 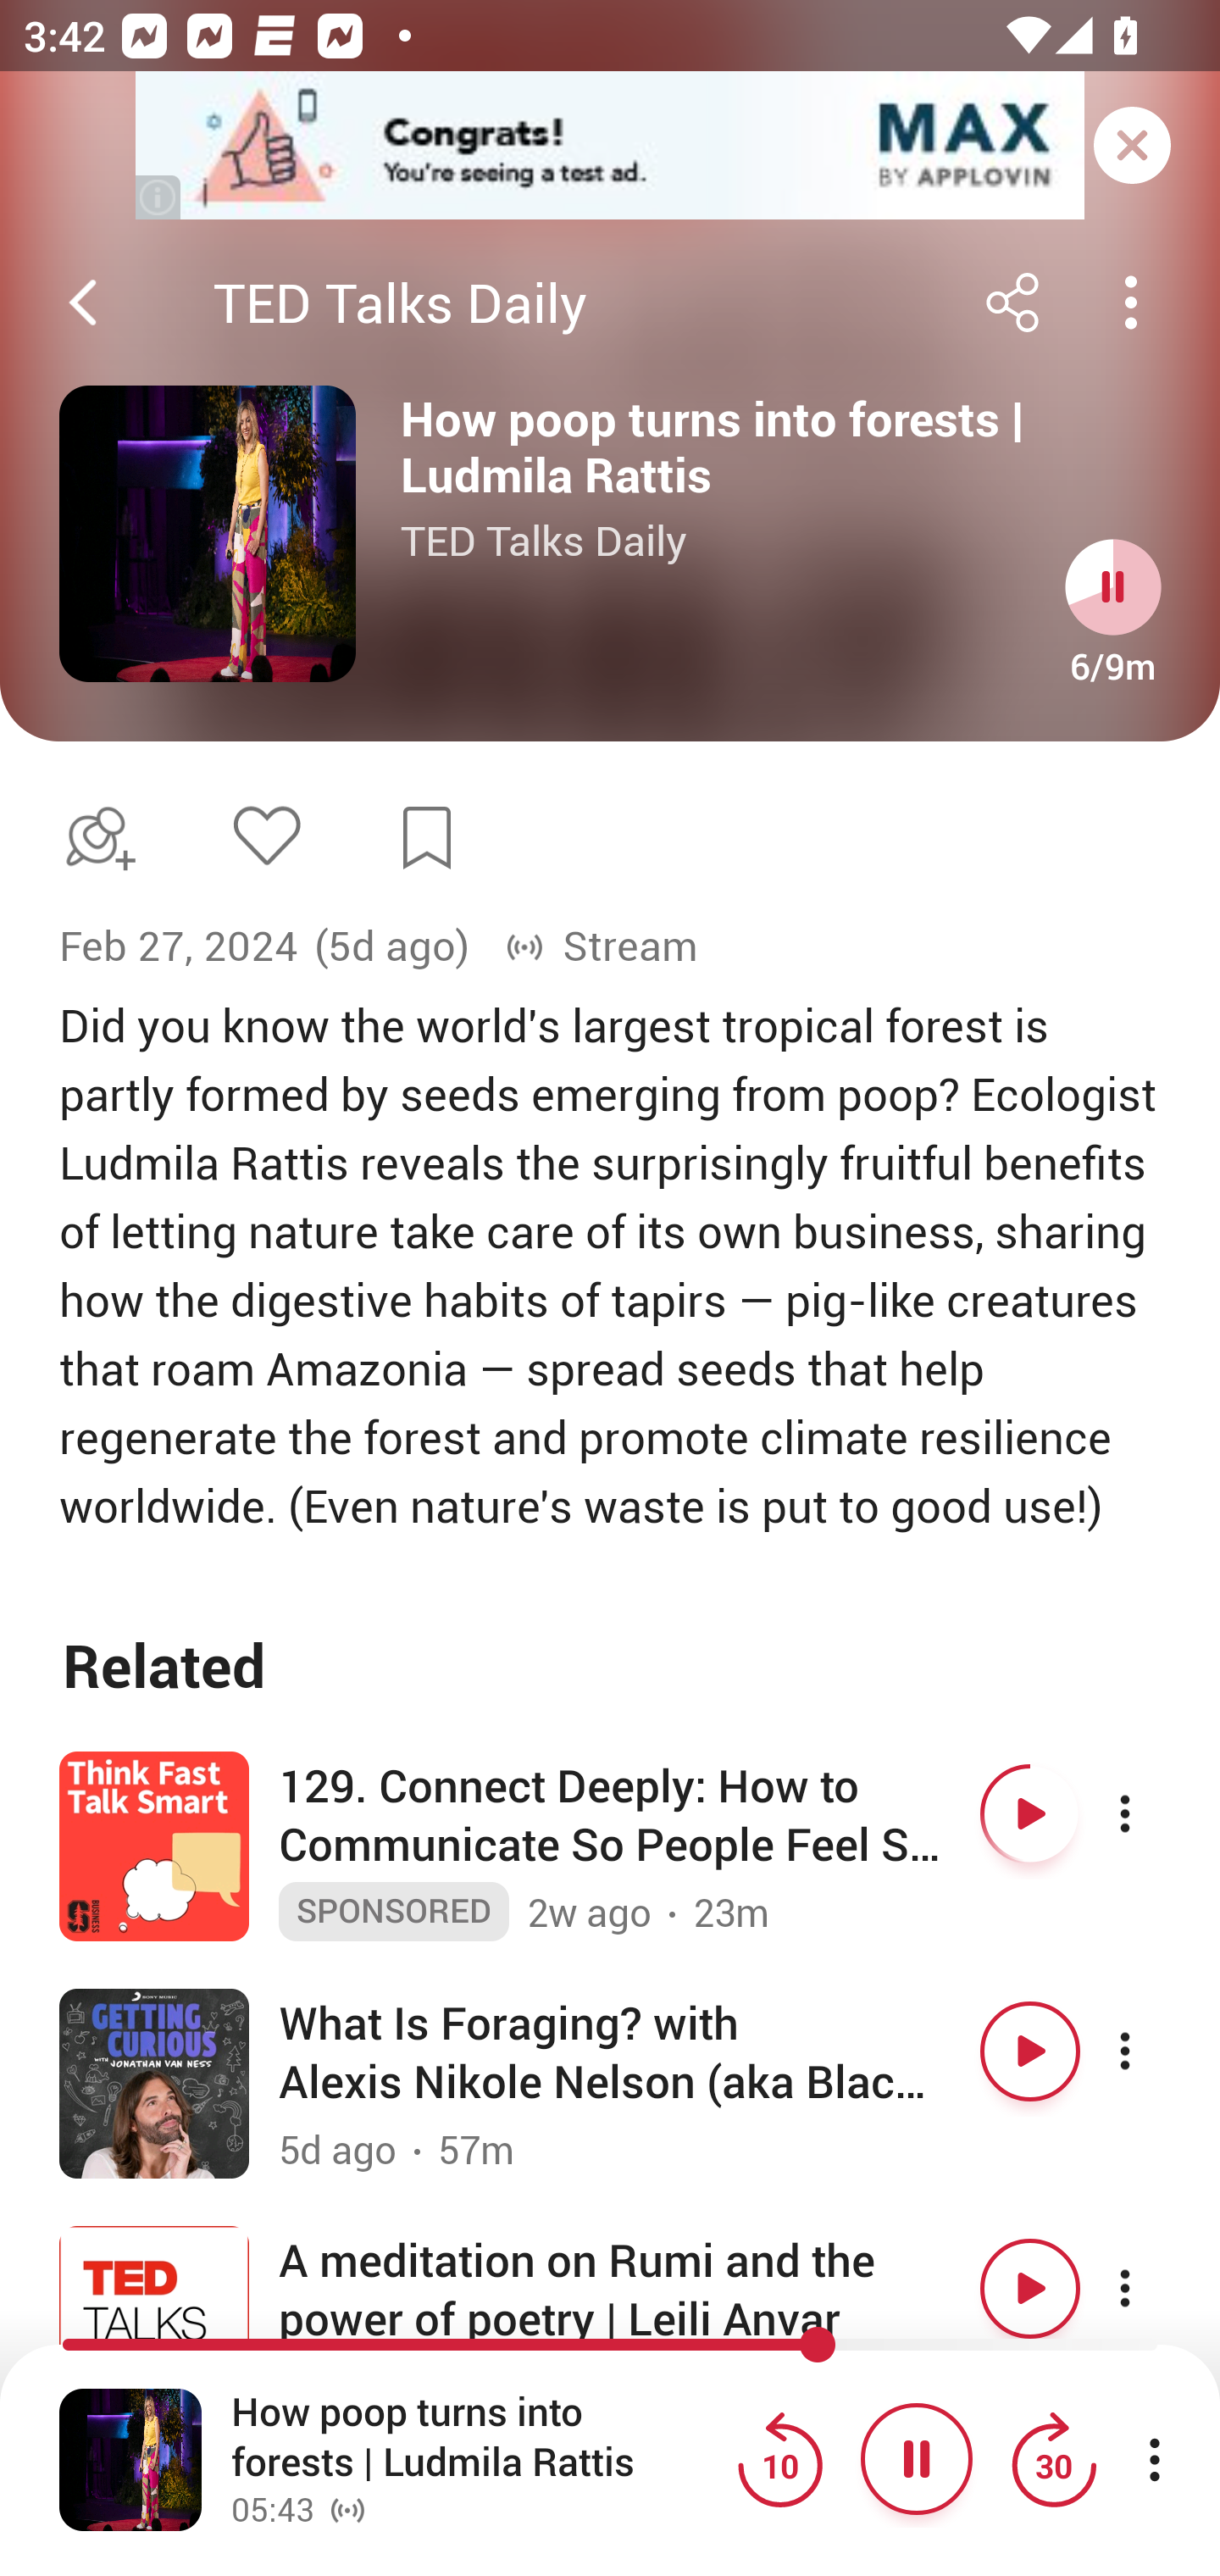 What do you see at coordinates (1154, 2051) in the screenshot?
I see `More options` at bounding box center [1154, 2051].